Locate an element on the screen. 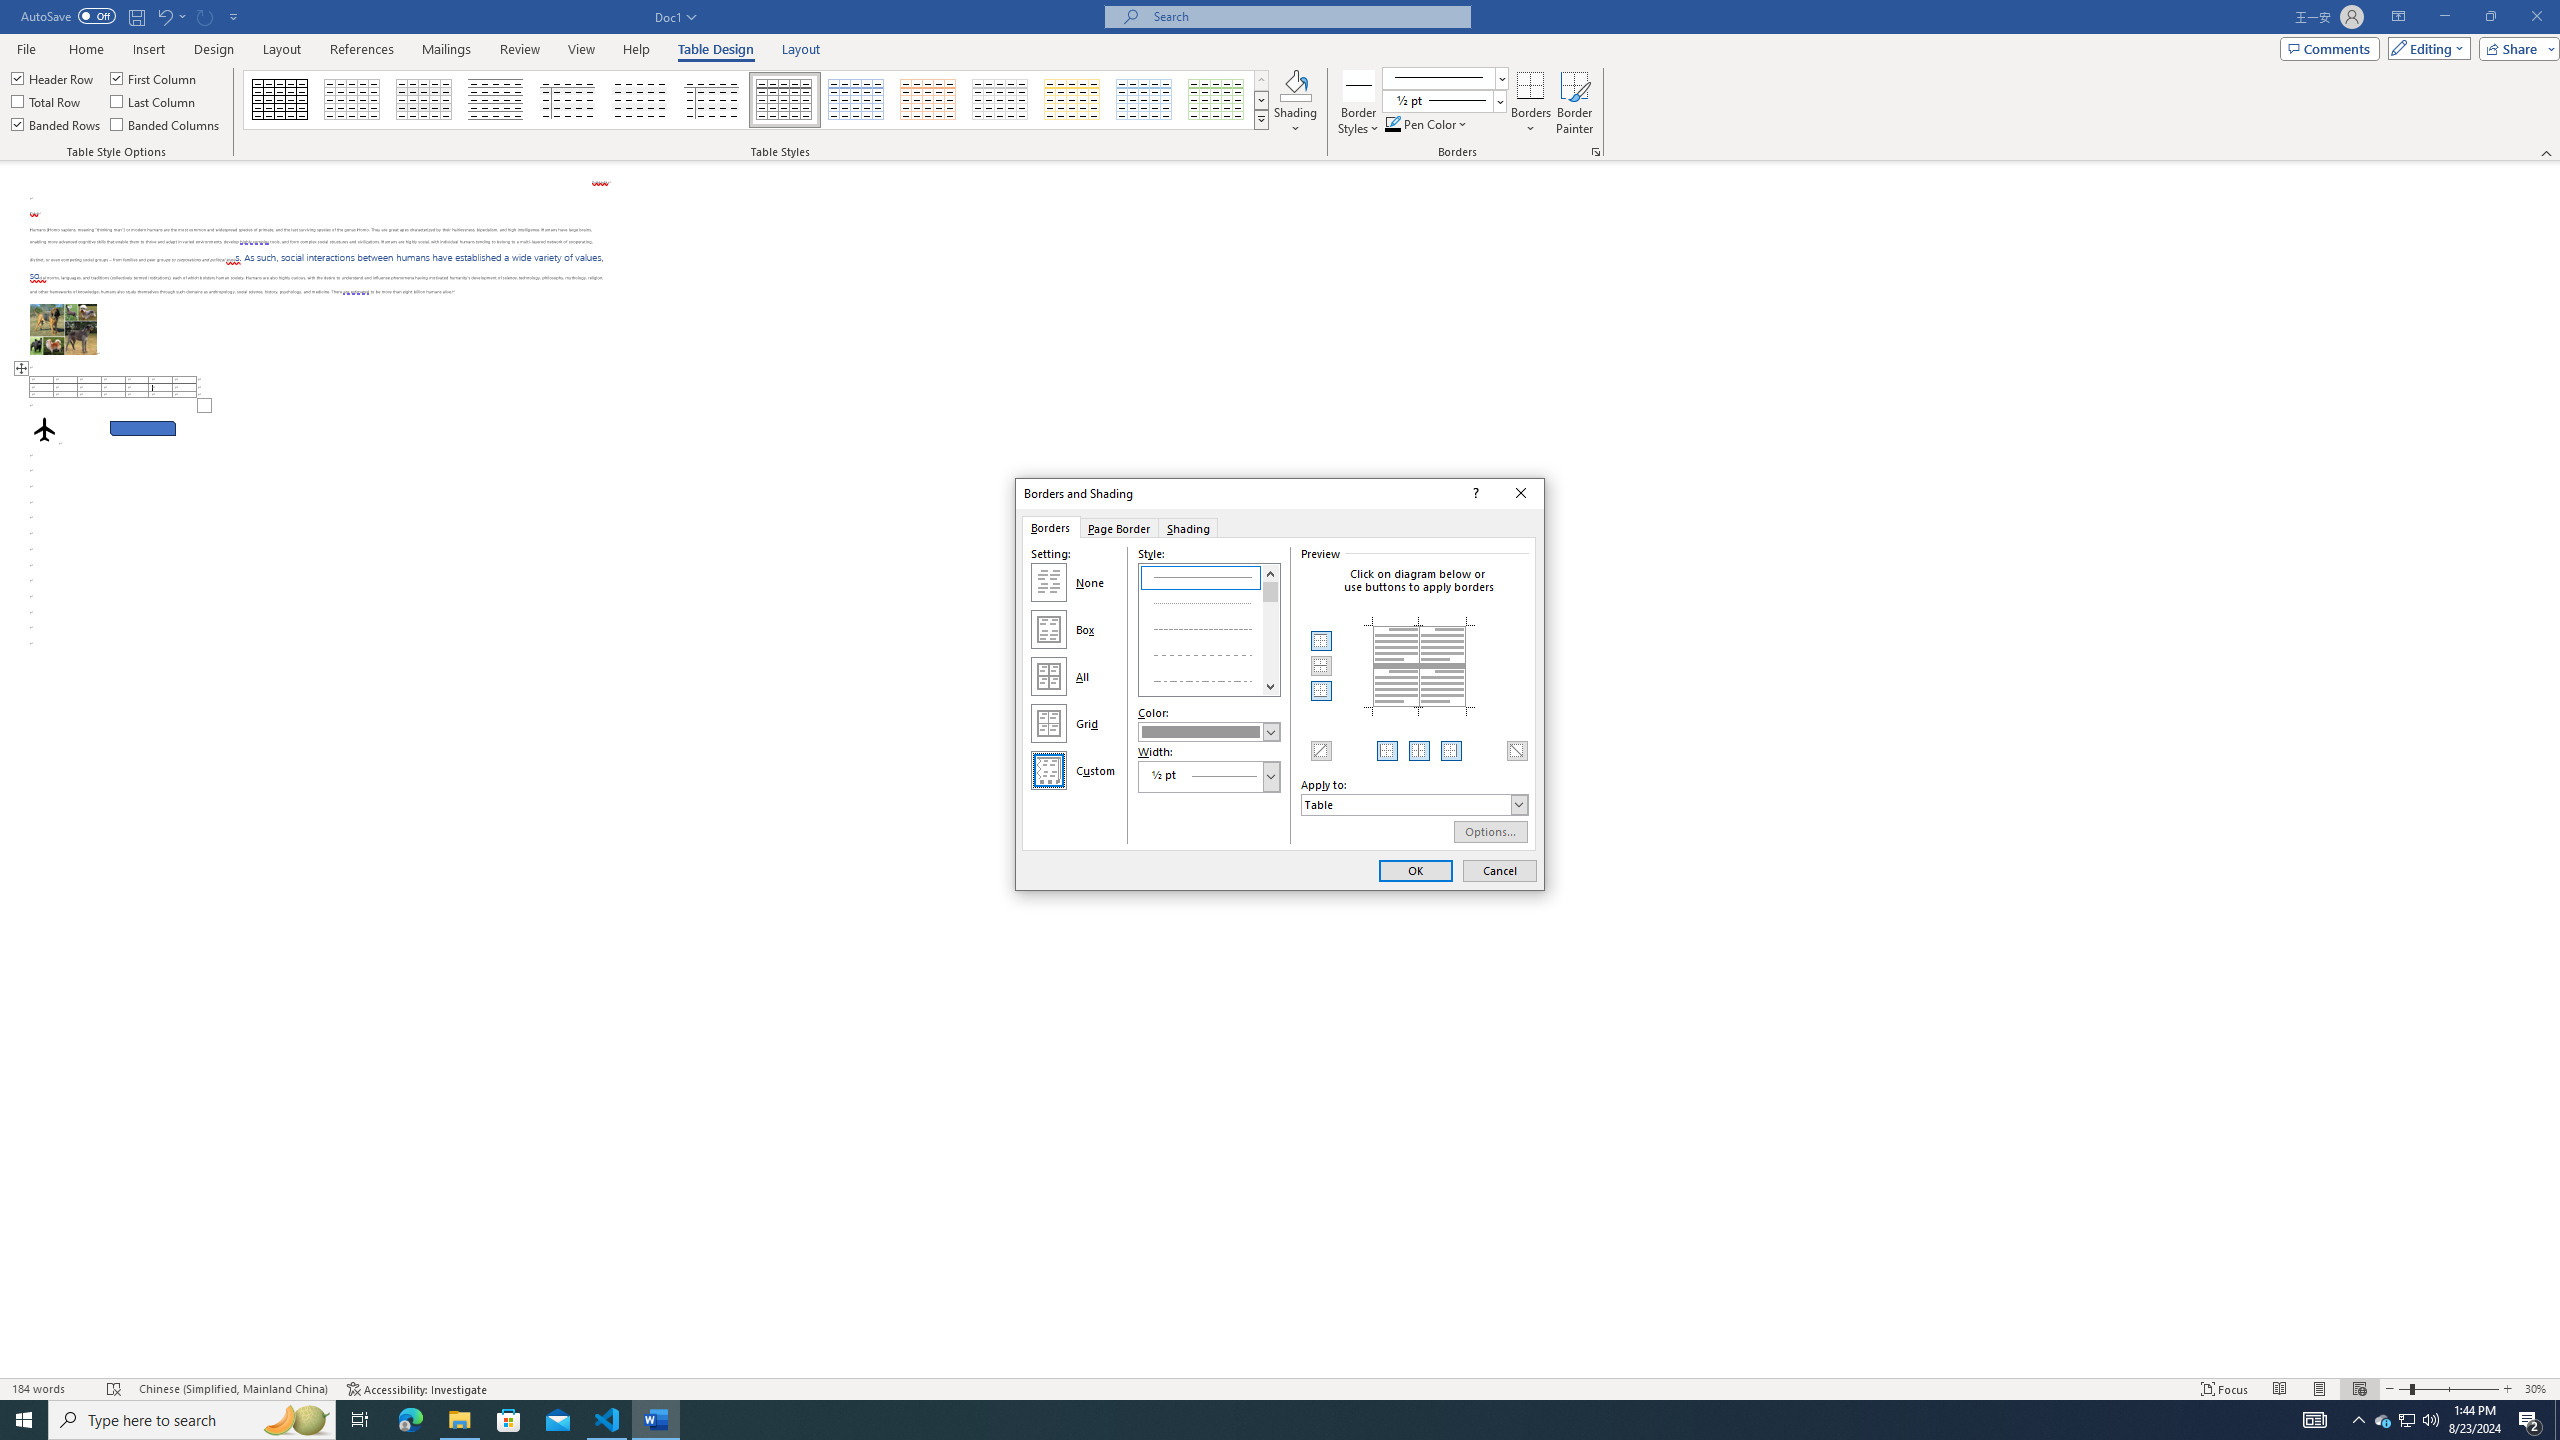 This screenshot has width=2560, height=1440. Context help is located at coordinates (1474, 494).